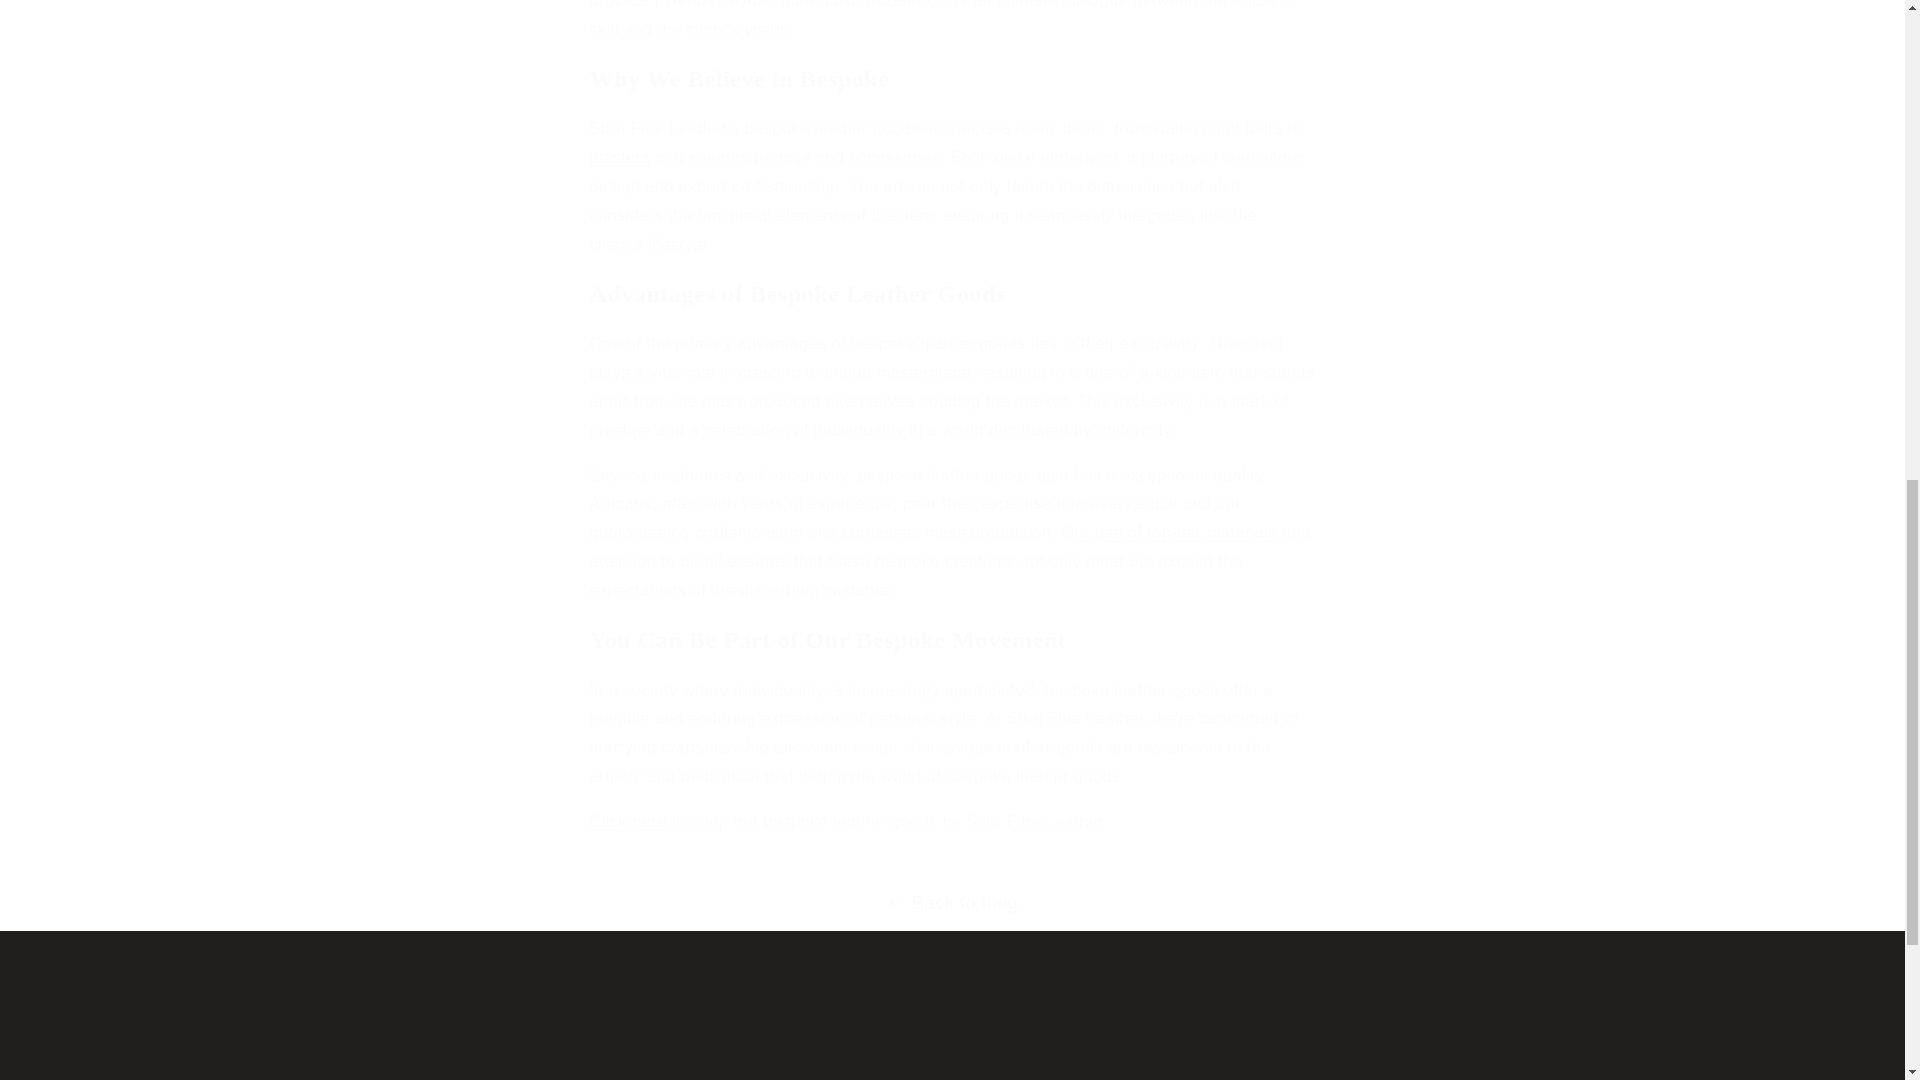  What do you see at coordinates (884, 1064) in the screenshot?
I see `Search` at bounding box center [884, 1064].